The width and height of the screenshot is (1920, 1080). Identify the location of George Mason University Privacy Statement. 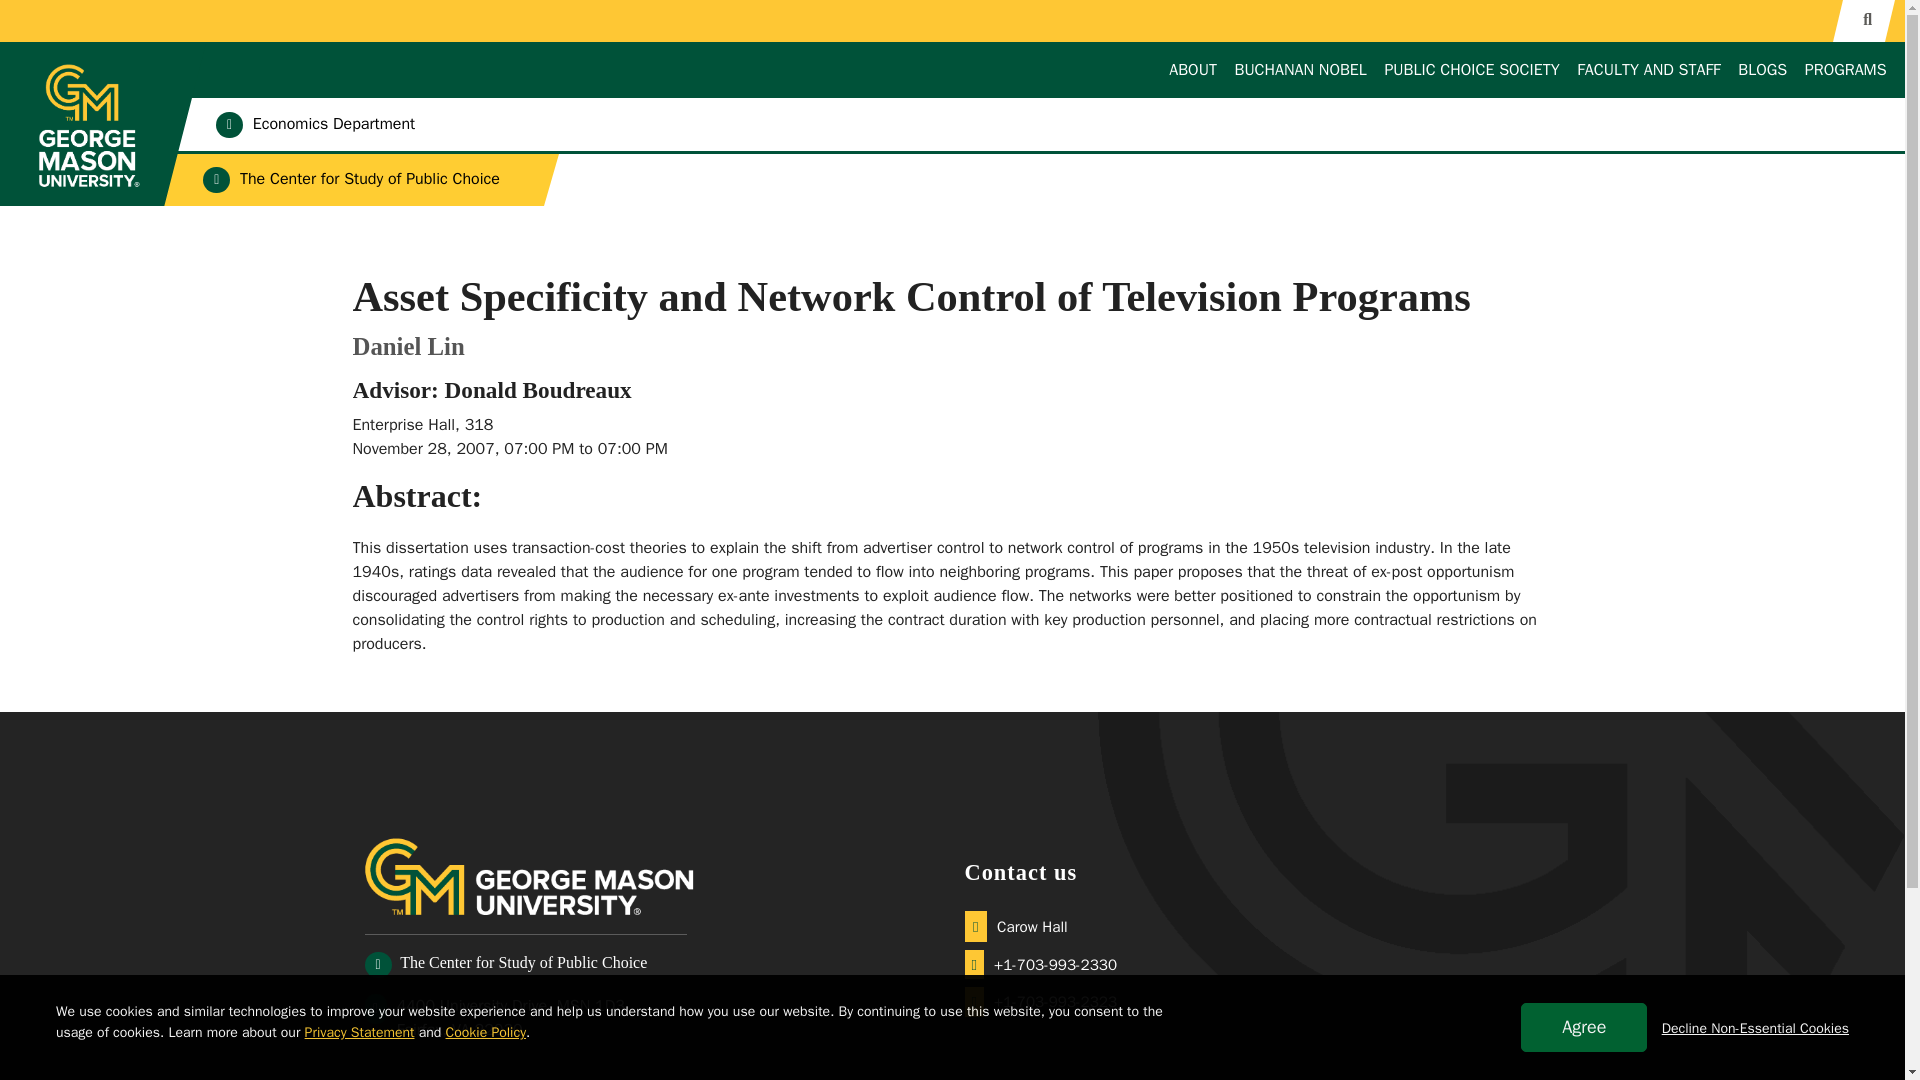
(360, 1032).